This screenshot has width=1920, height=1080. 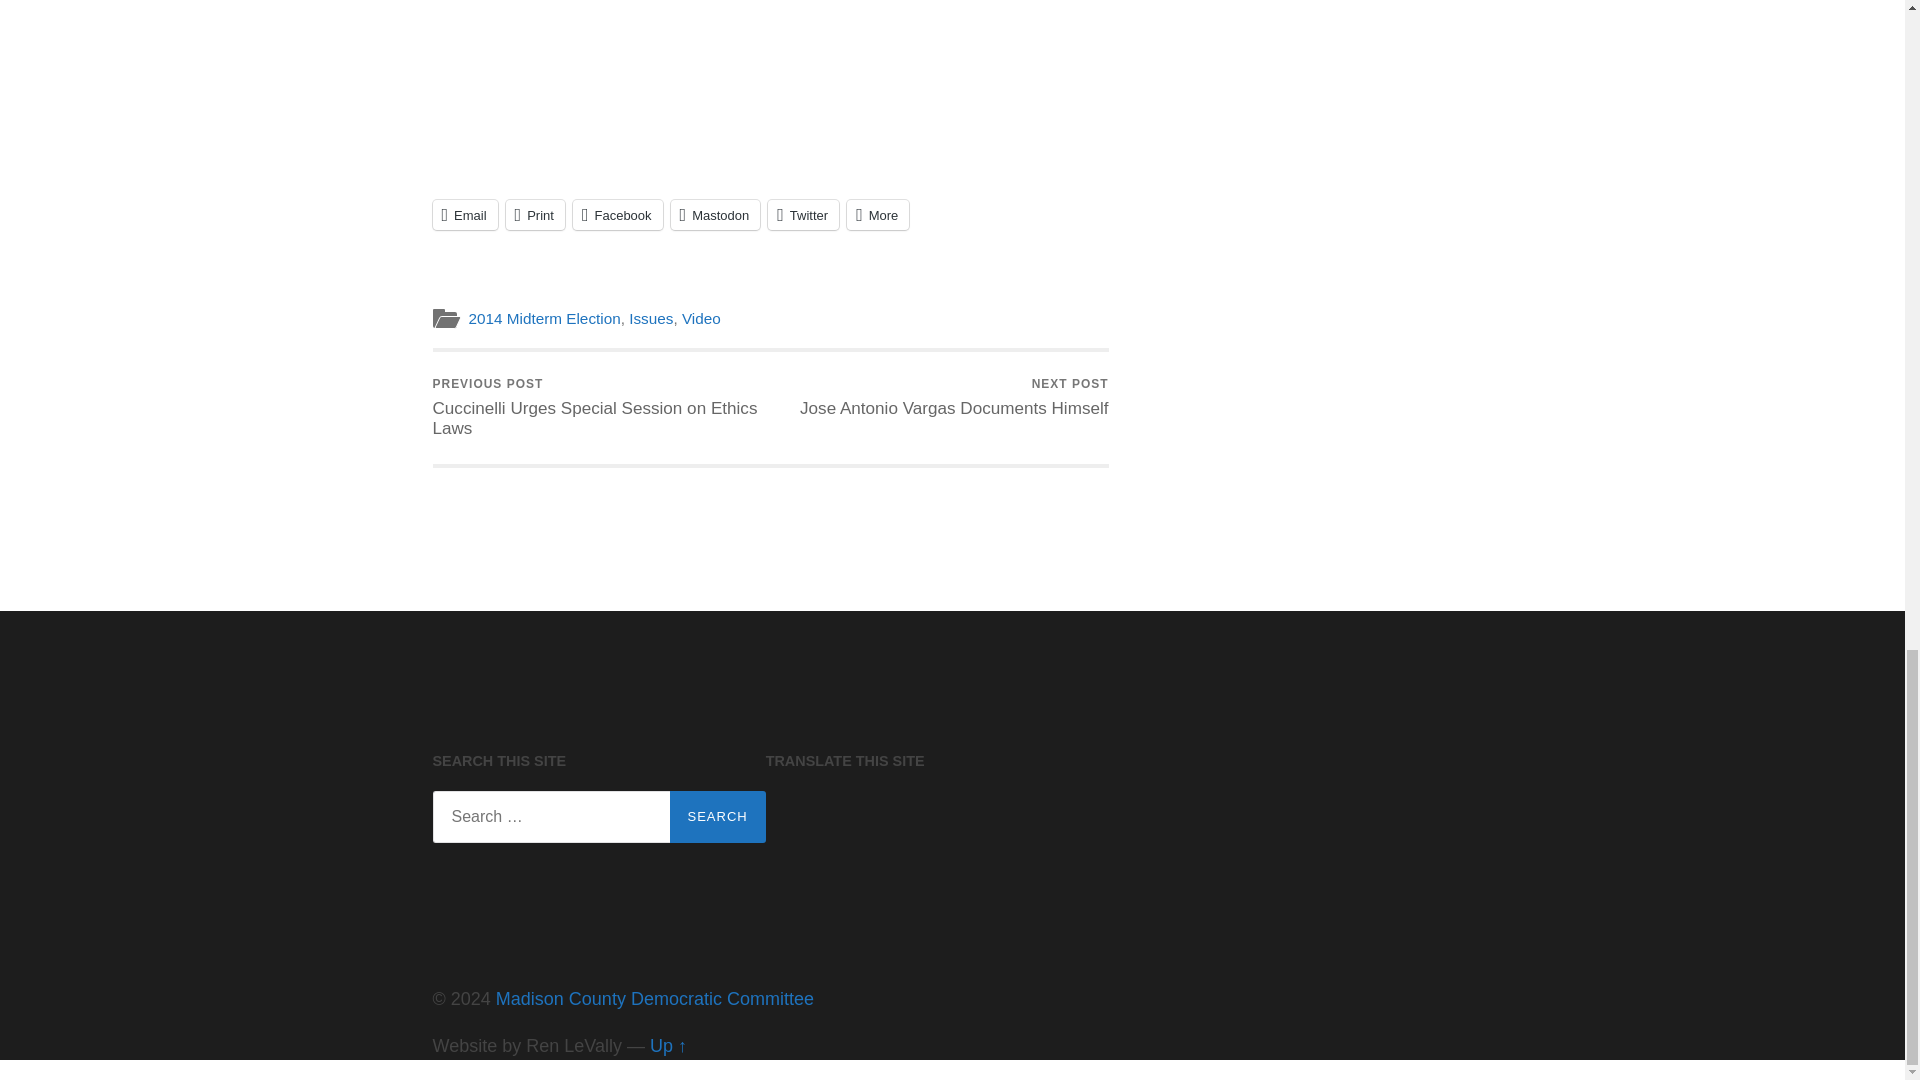 I want to click on Click to share on Mastodon, so click(x=715, y=214).